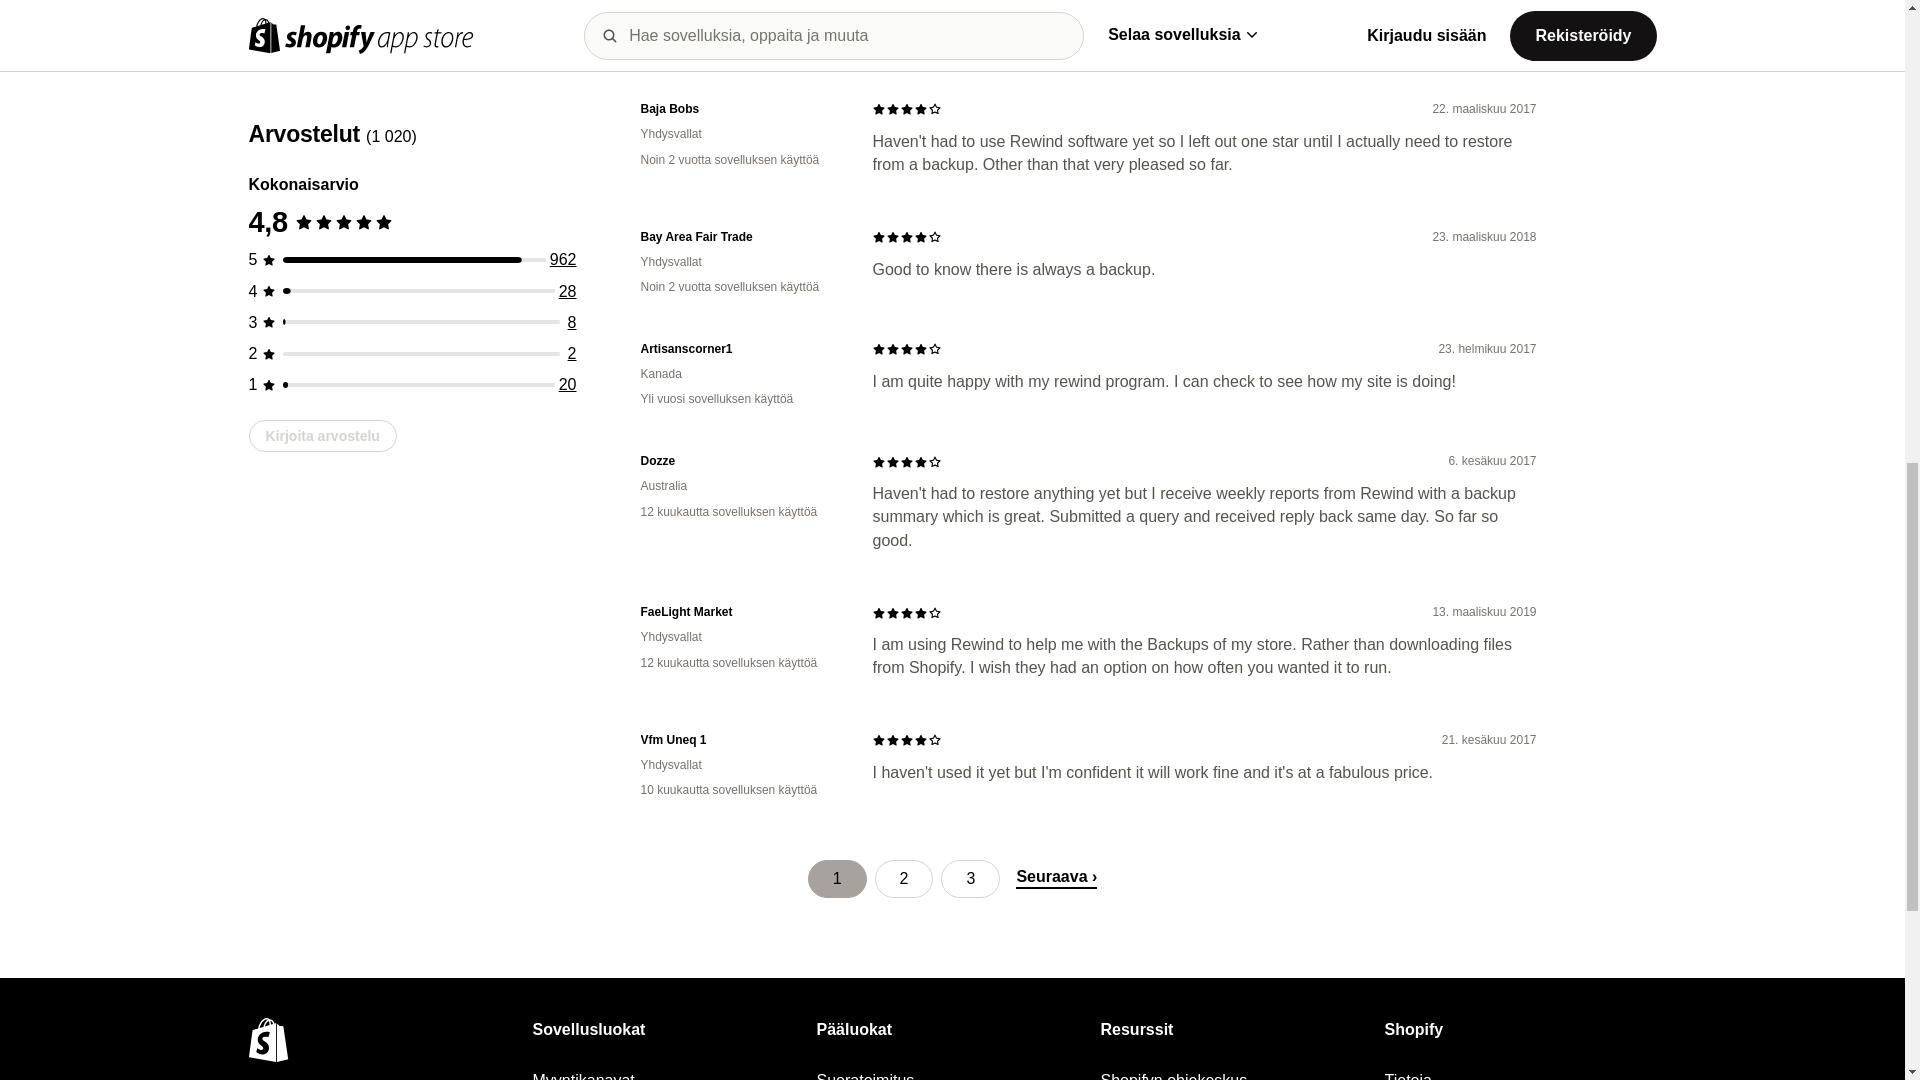 The image size is (1920, 1080). Describe the element at coordinates (740, 612) in the screenshot. I see `FaeLight Market` at that location.